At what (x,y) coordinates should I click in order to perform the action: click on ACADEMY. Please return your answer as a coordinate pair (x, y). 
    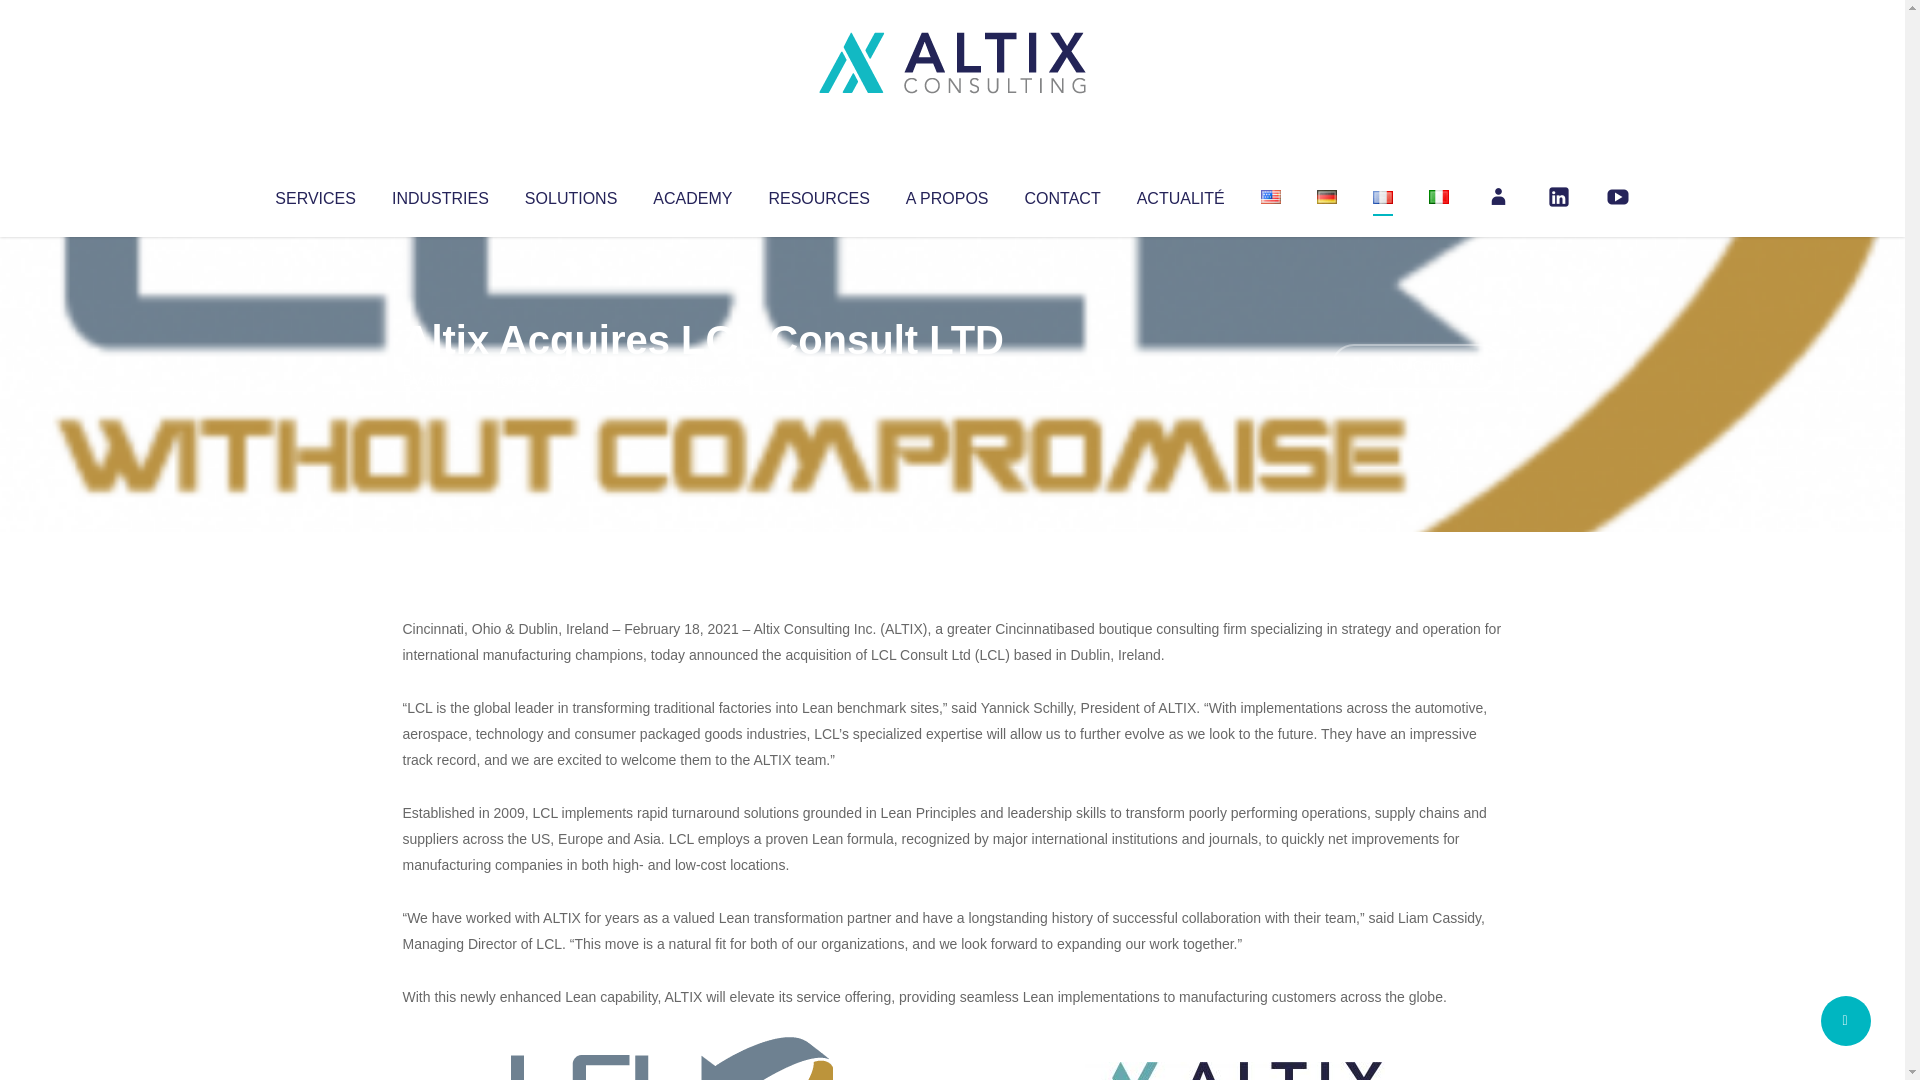
    Looking at the image, I should click on (692, 194).